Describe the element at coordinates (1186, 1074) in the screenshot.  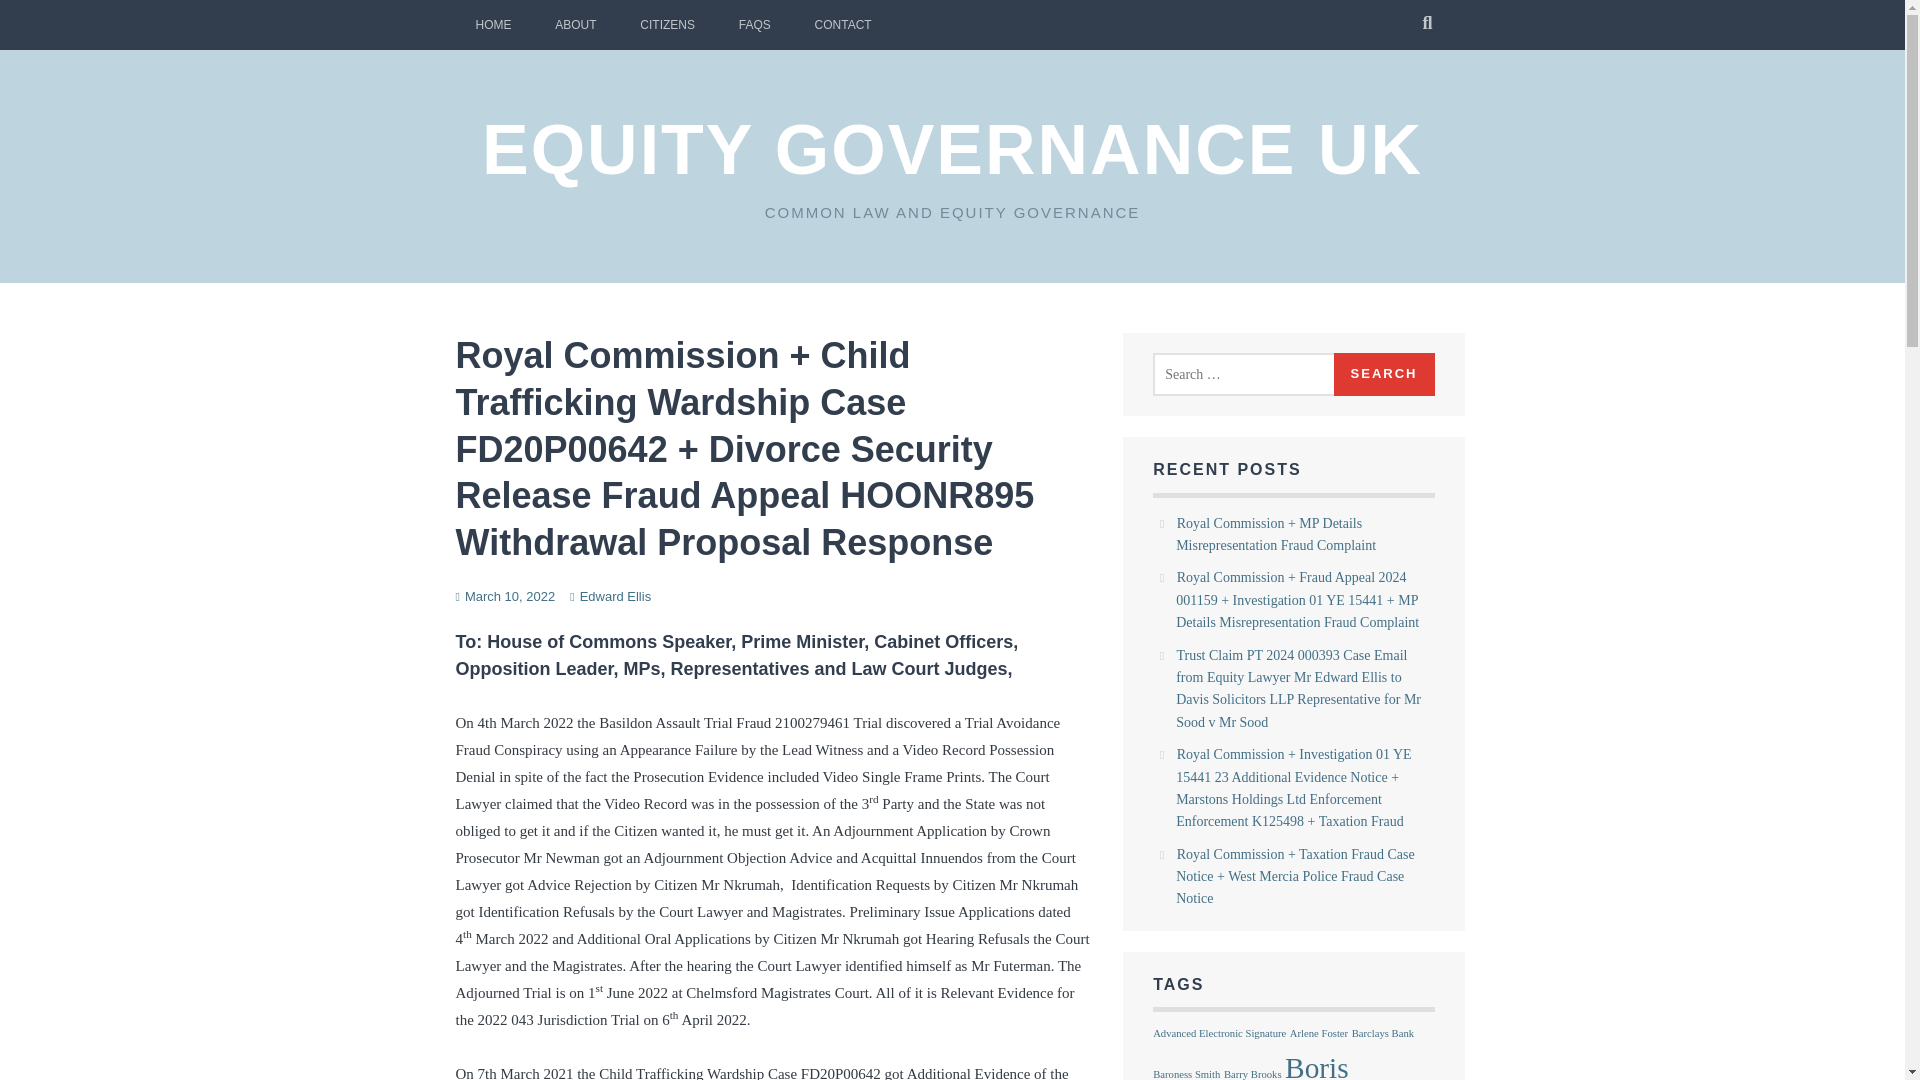
I see `Baroness Smith` at that location.